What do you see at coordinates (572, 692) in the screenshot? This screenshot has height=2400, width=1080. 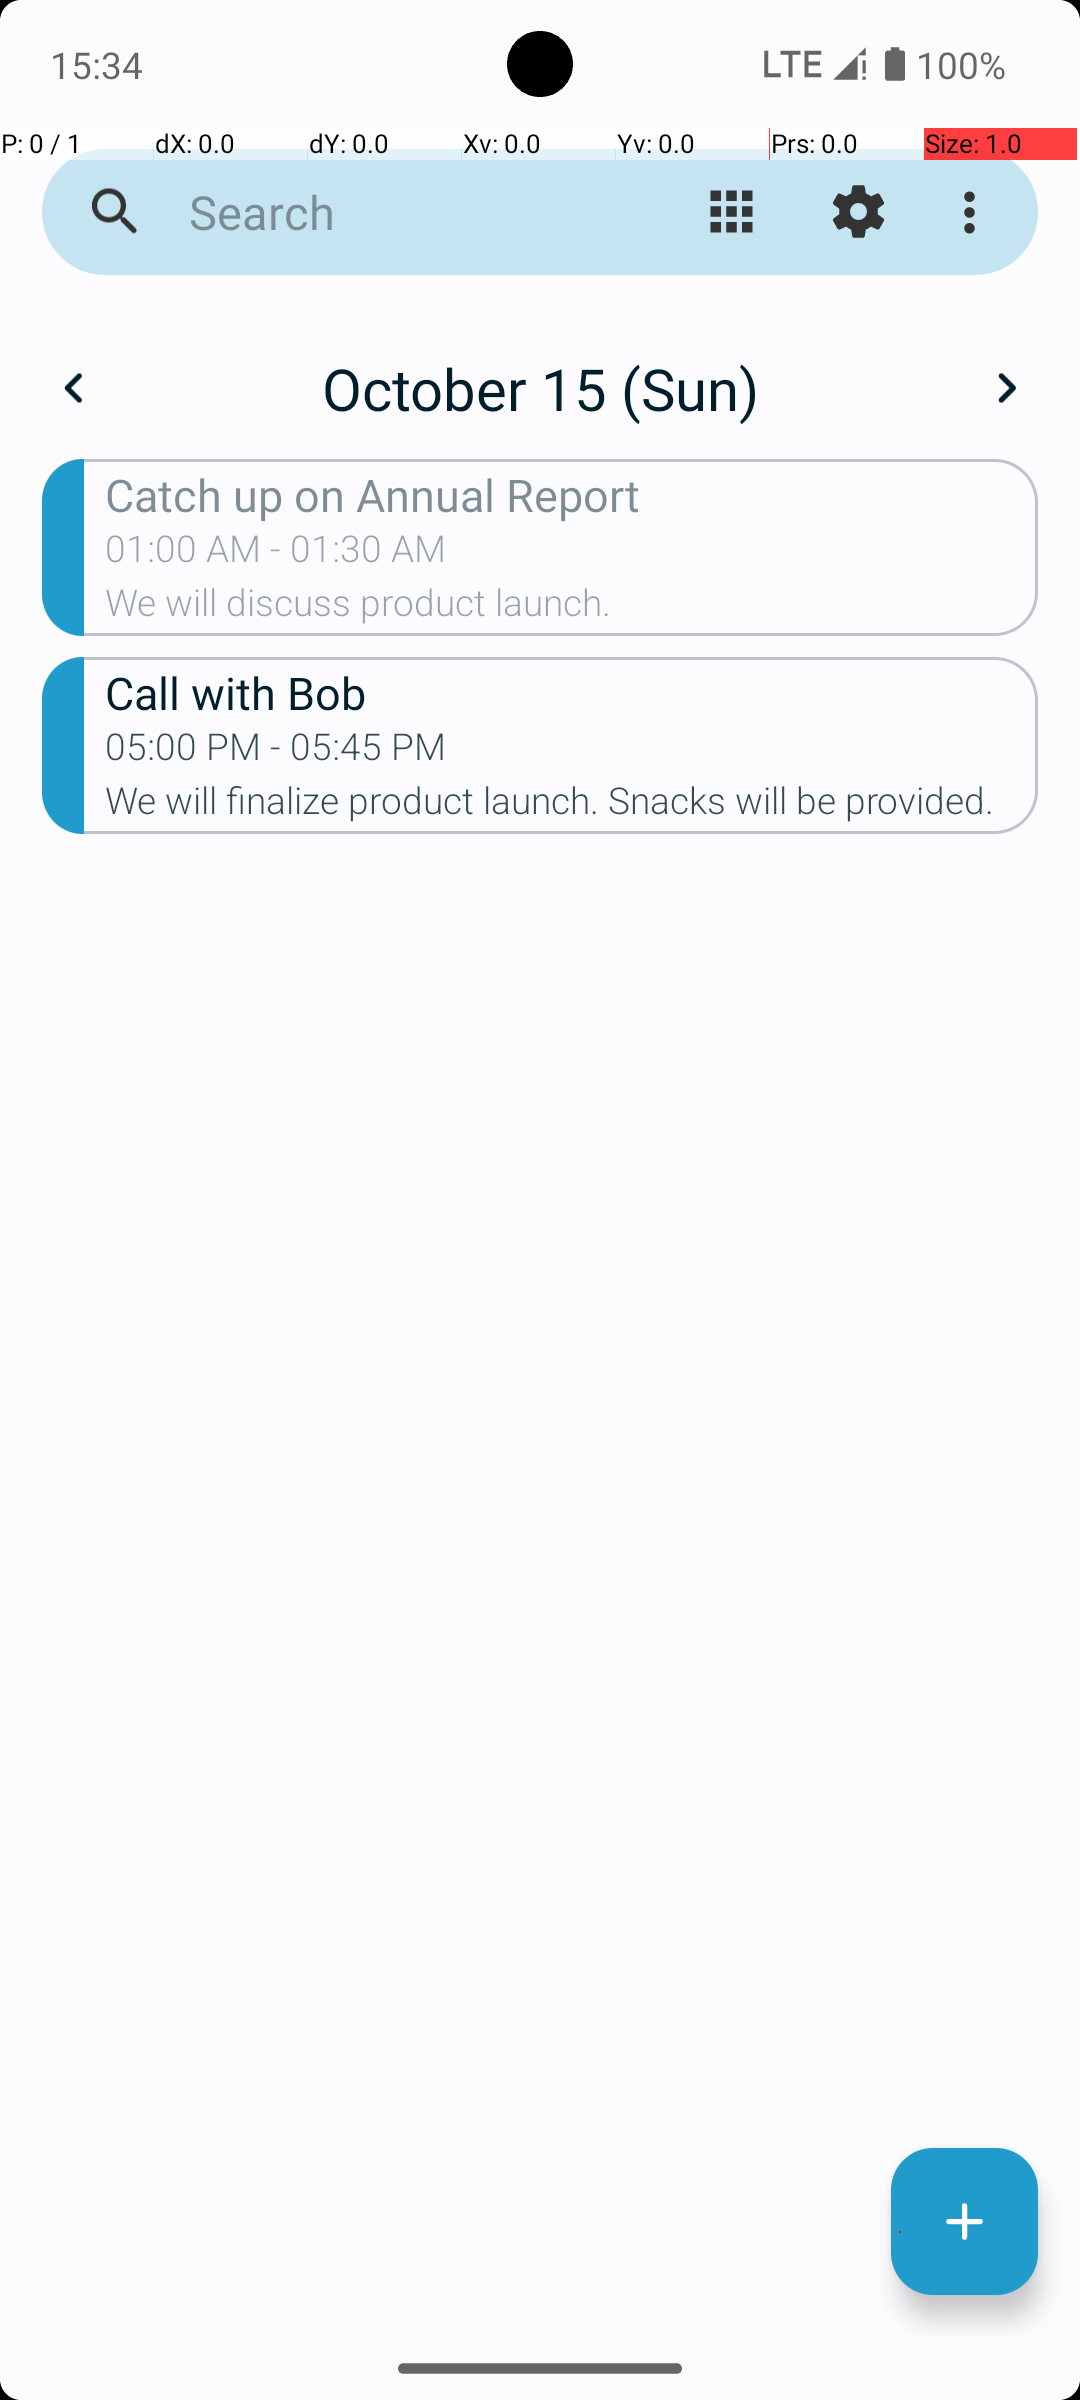 I see `Call with Bob` at bounding box center [572, 692].